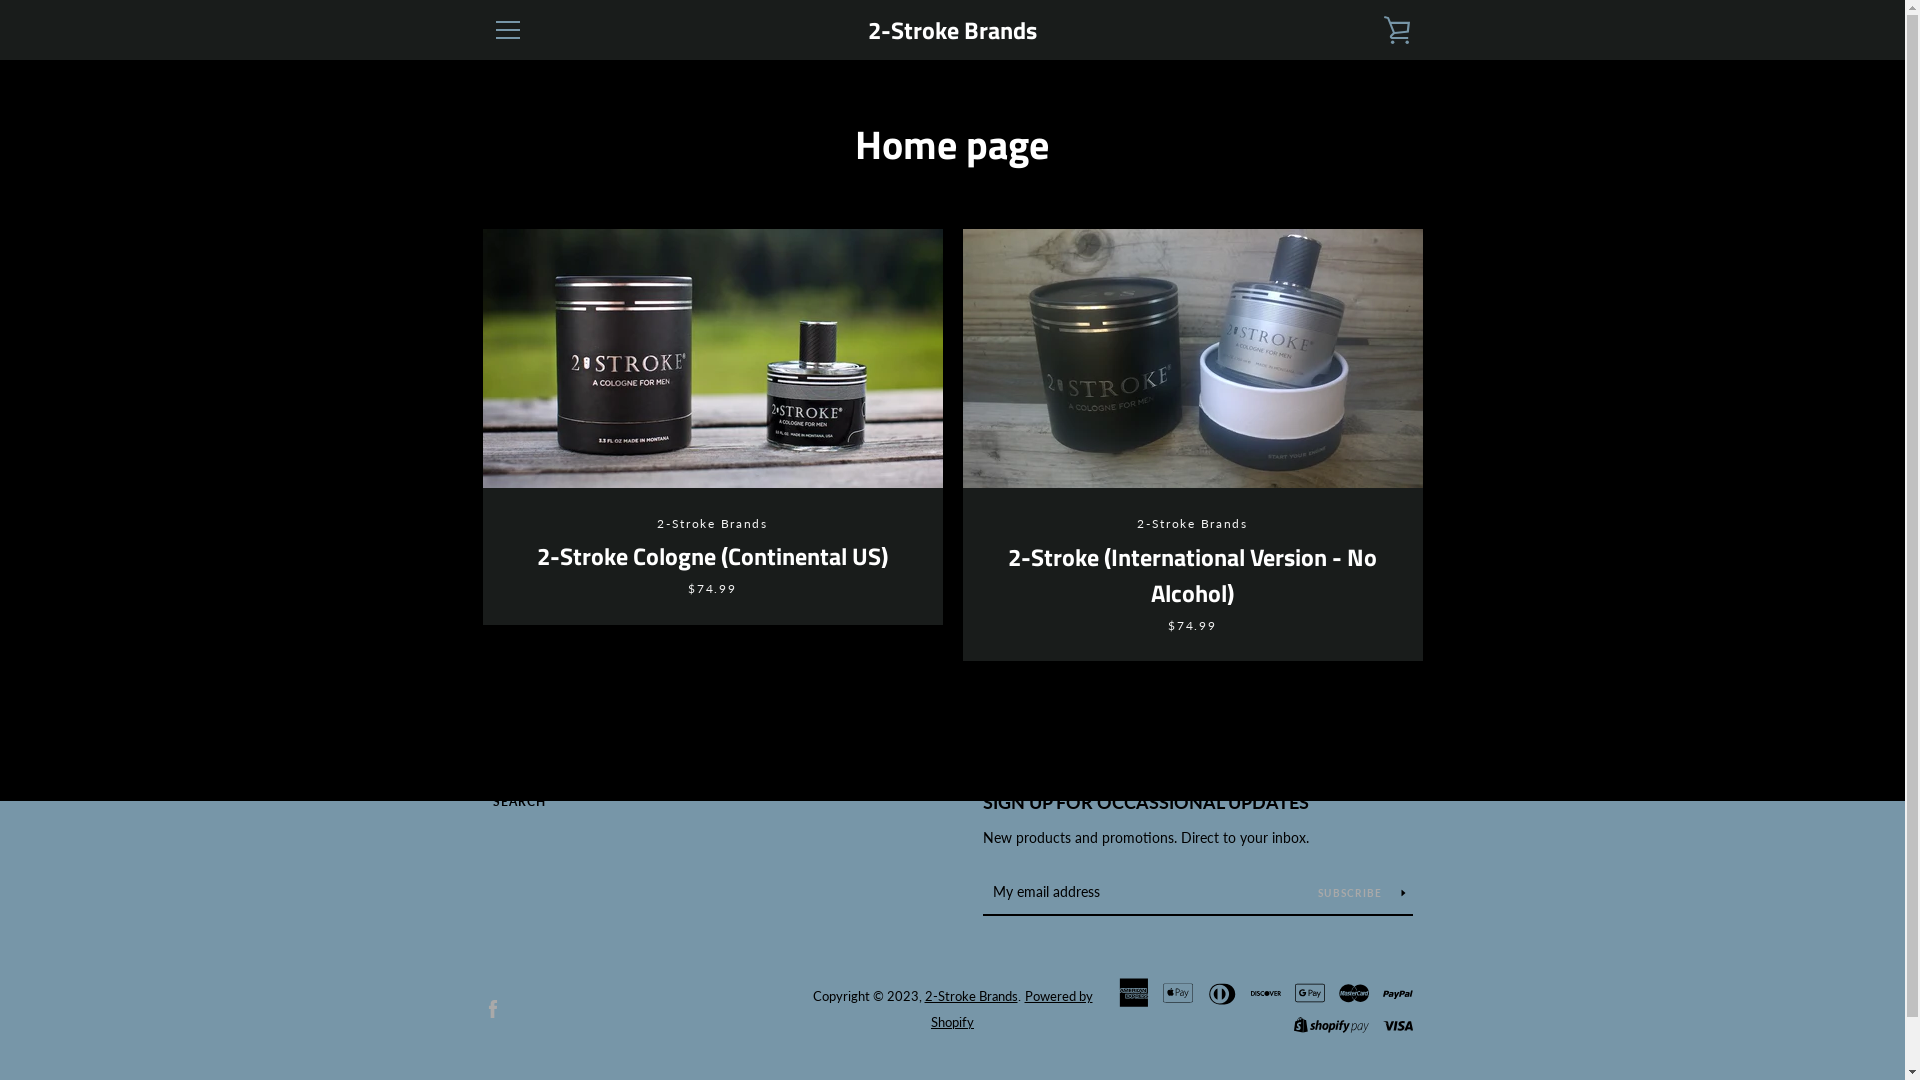 The height and width of the screenshot is (1080, 1920). I want to click on SUBSCRIBE, so click(1362, 892).